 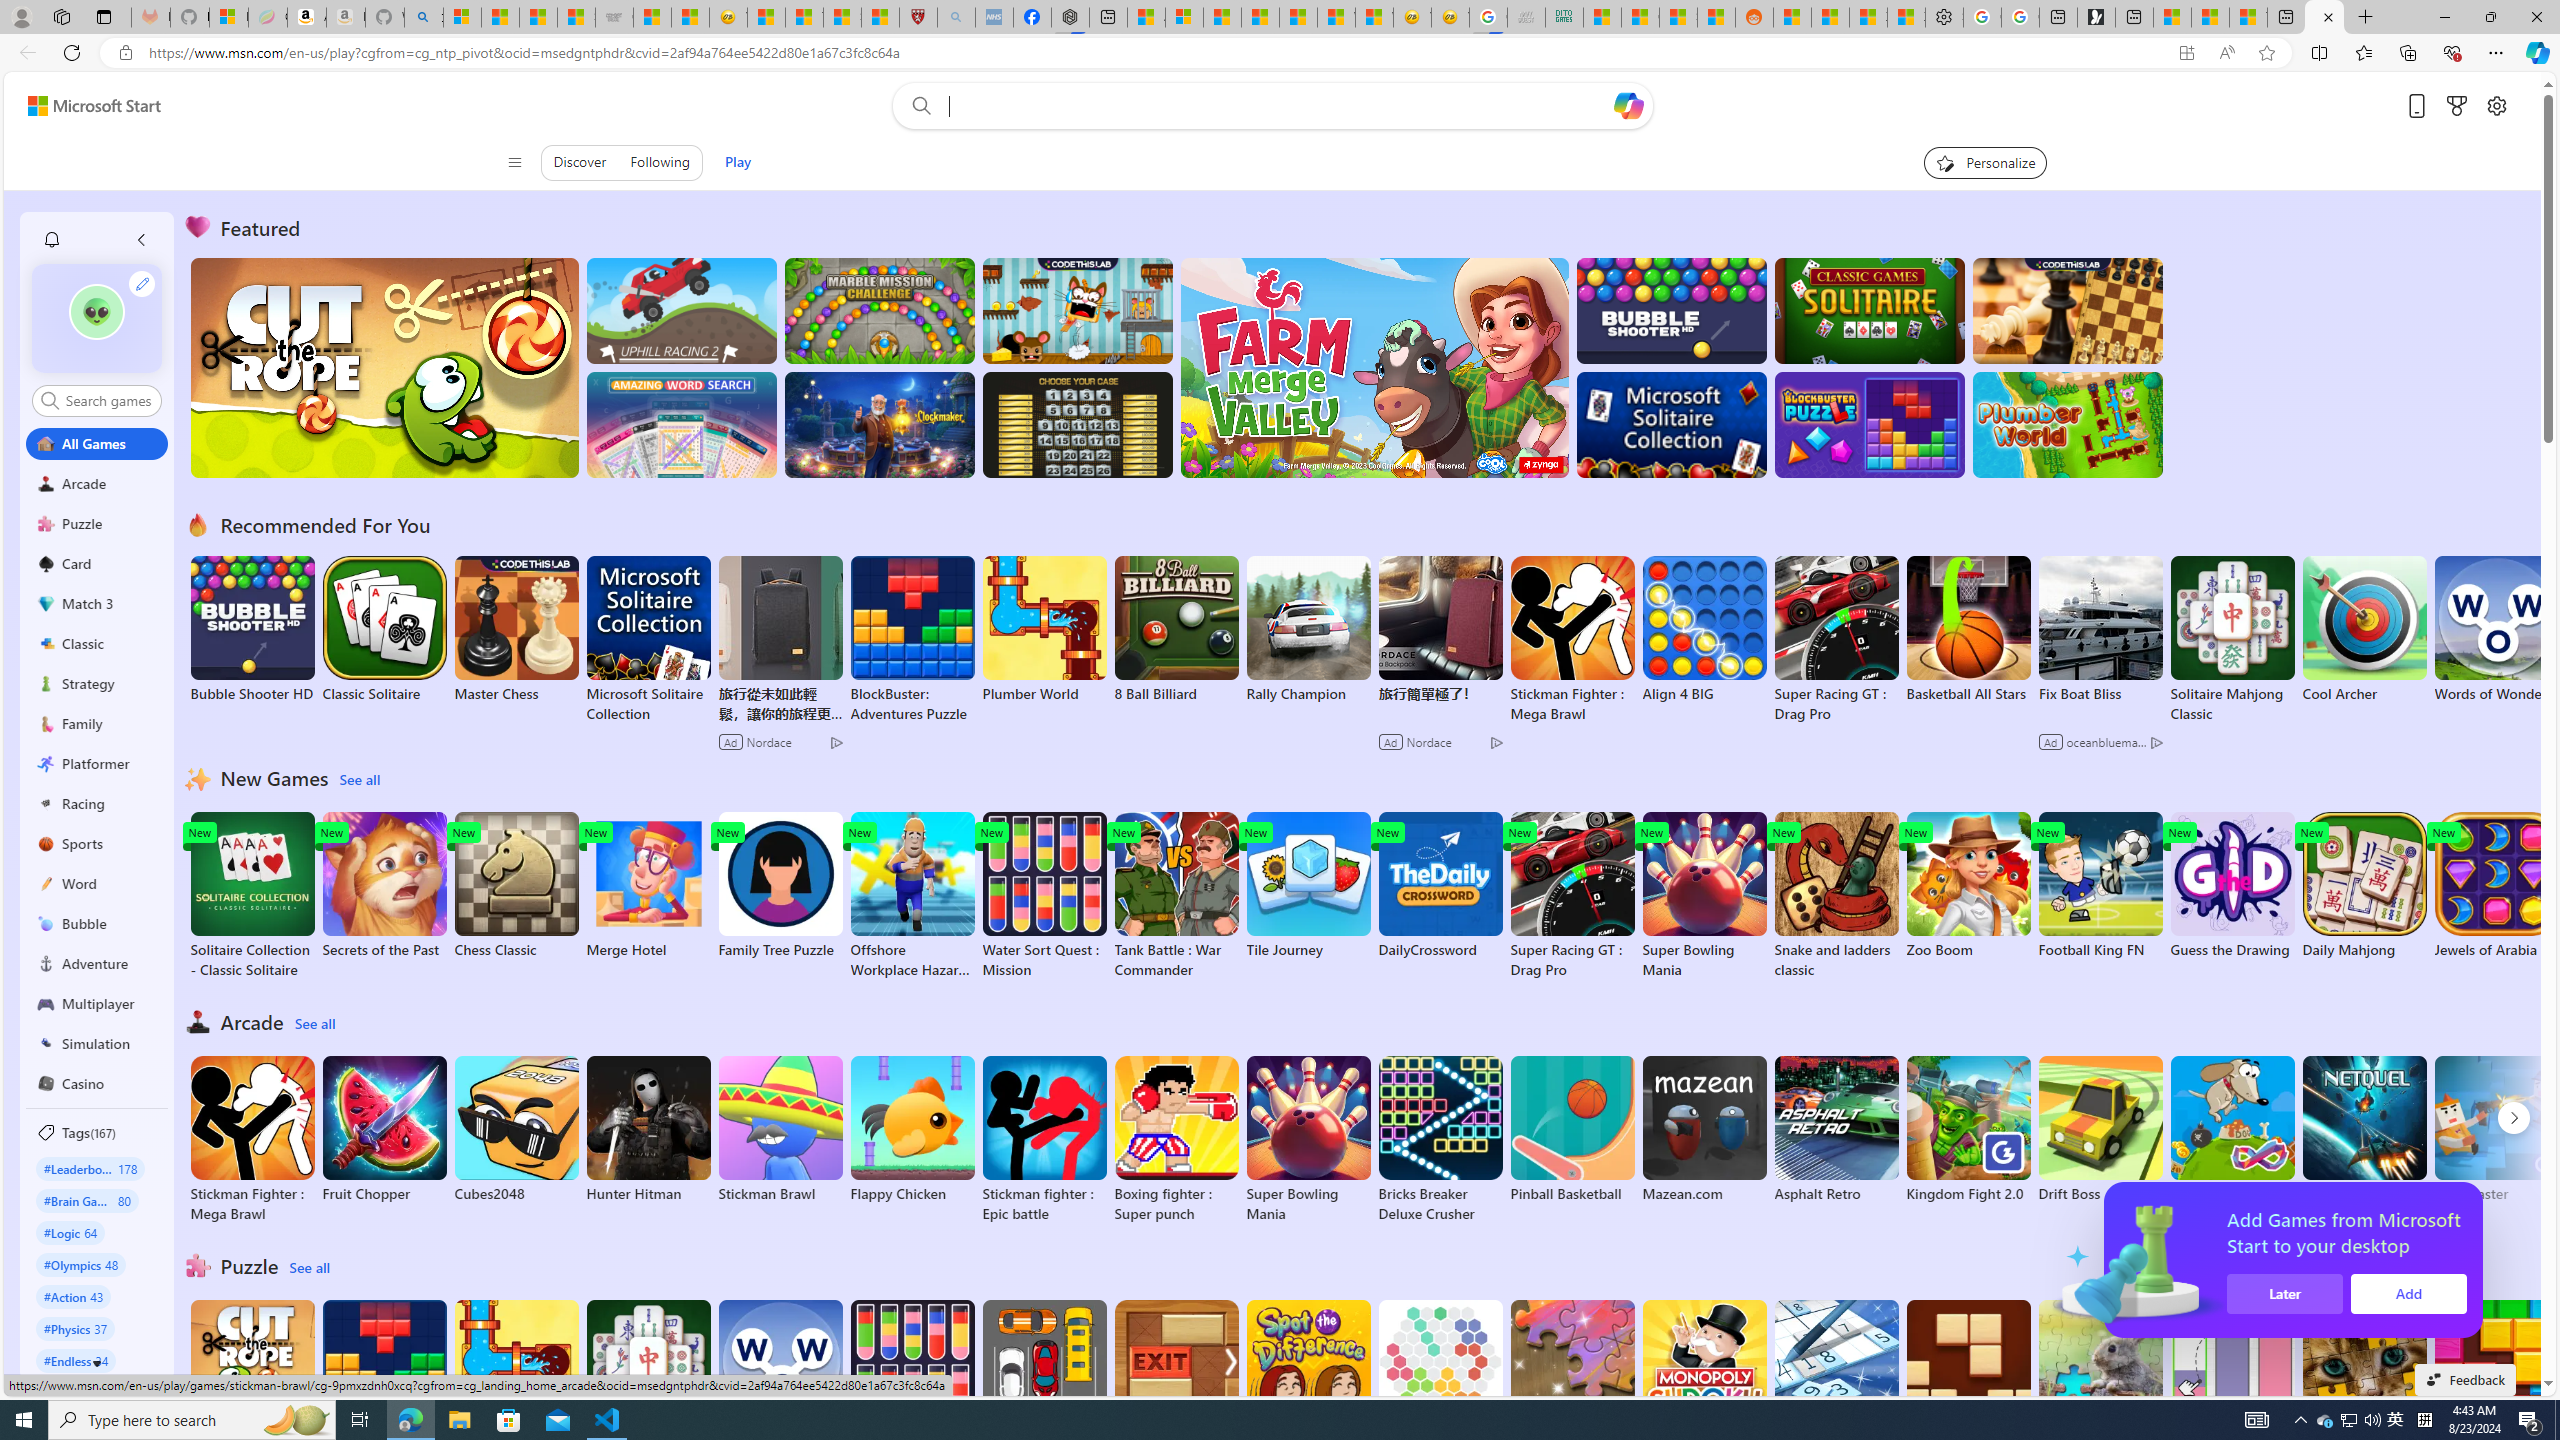 I want to click on Up Hill Racing 2, so click(x=682, y=310).